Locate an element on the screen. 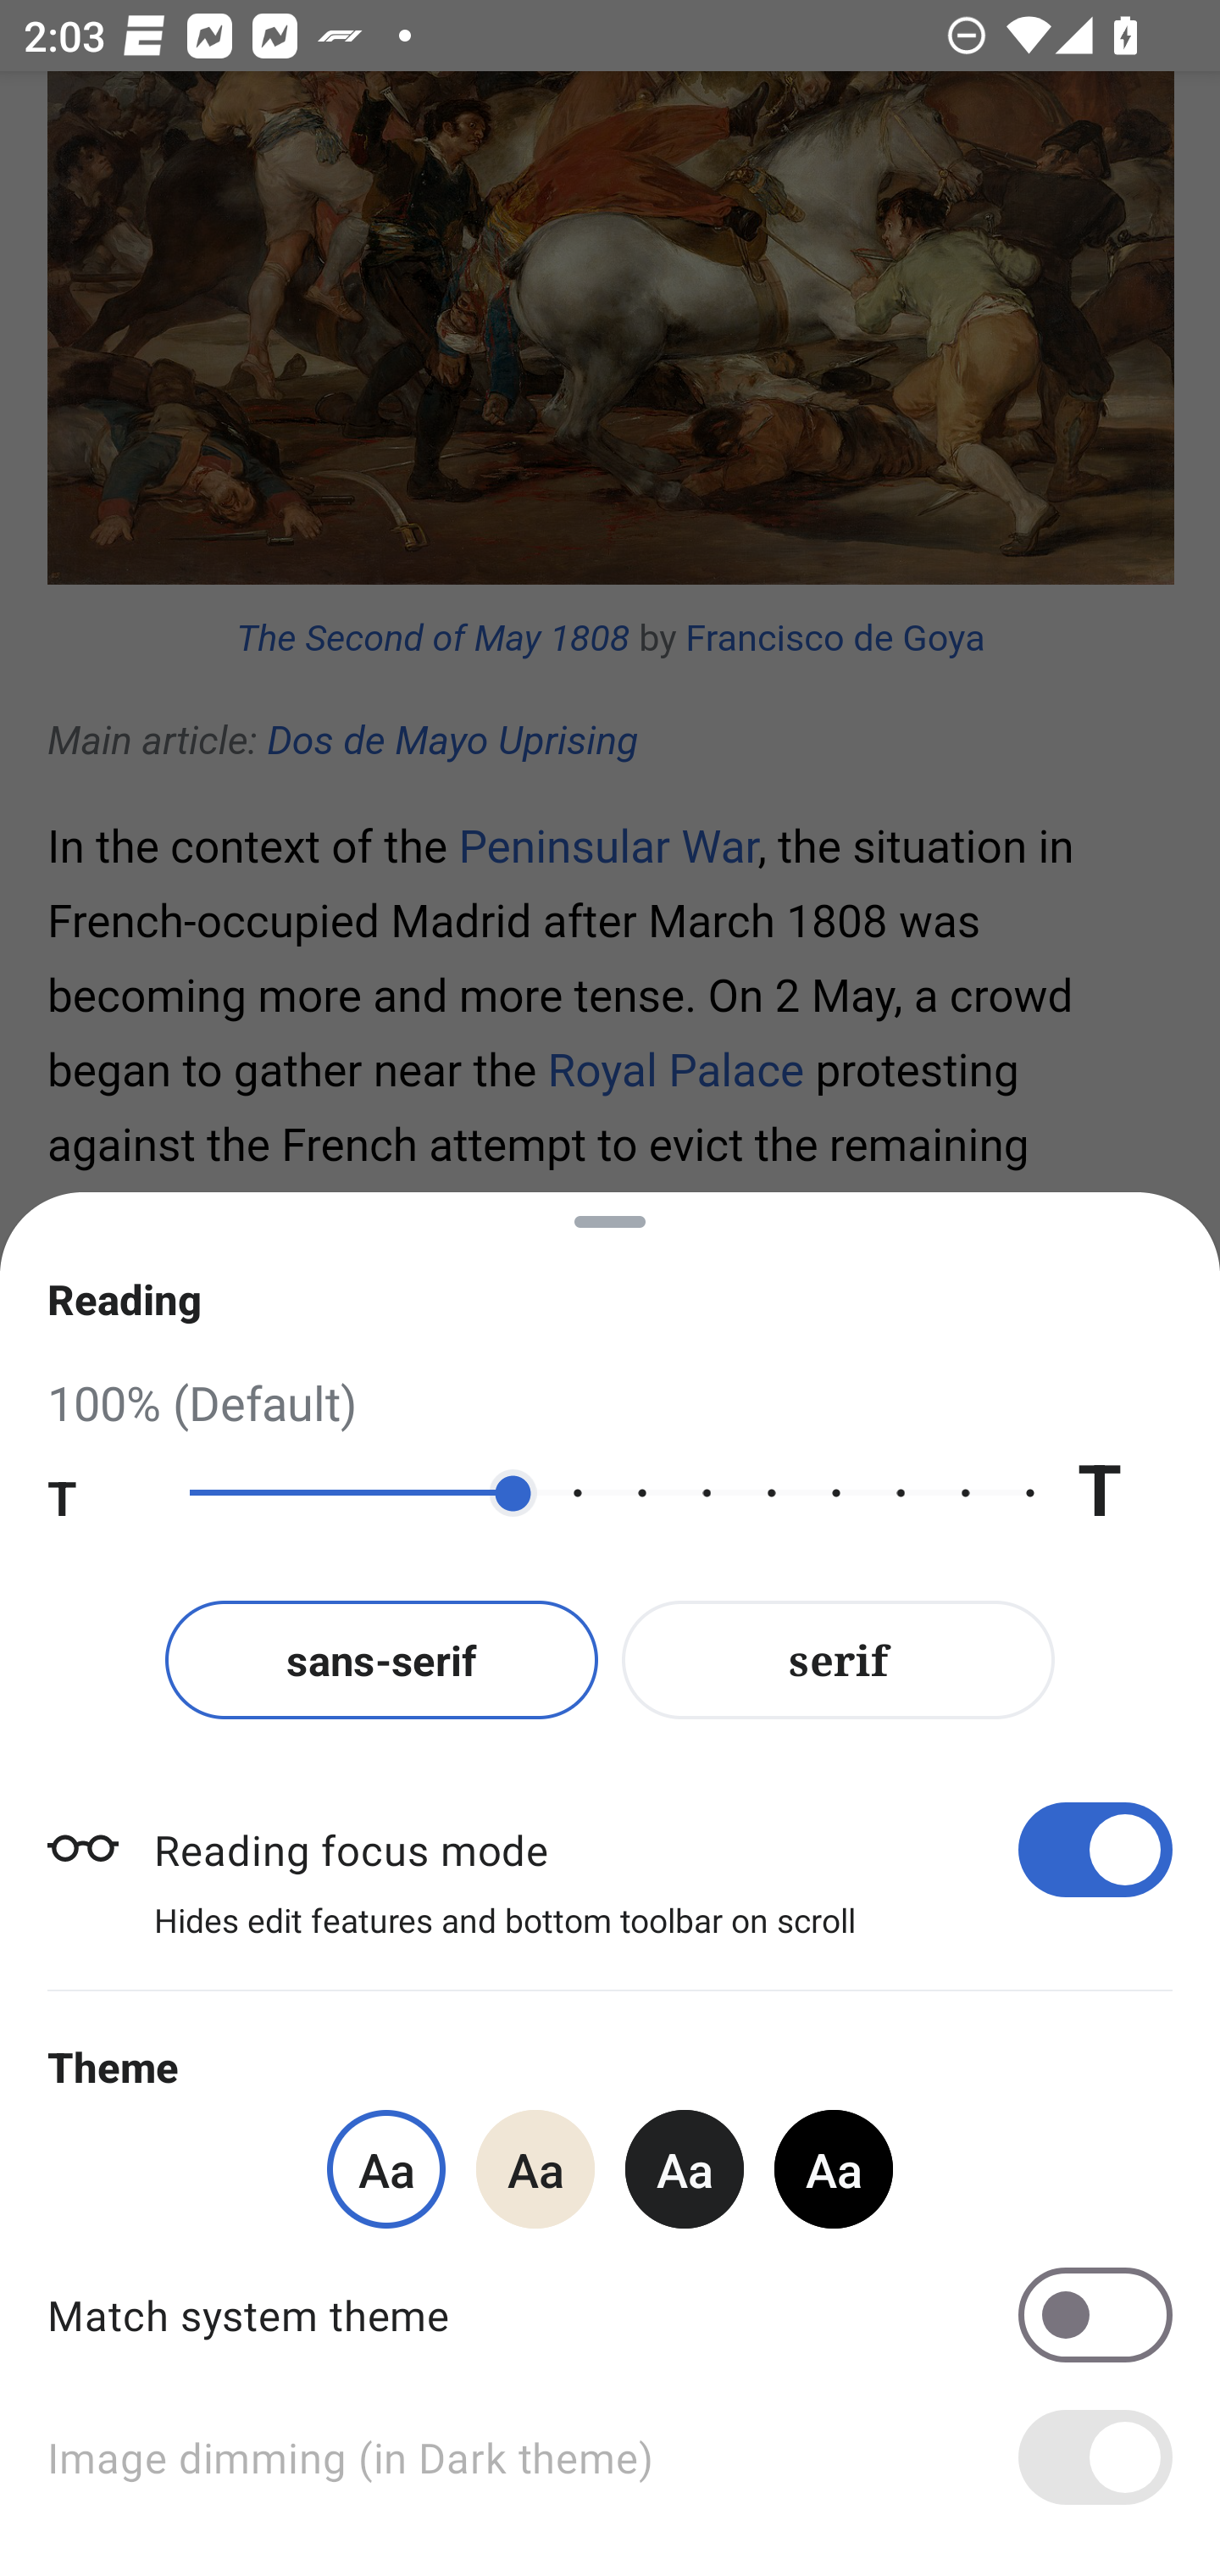 The width and height of the screenshot is (1220, 2576). T Decrease text size is located at coordinates (95, 1493).